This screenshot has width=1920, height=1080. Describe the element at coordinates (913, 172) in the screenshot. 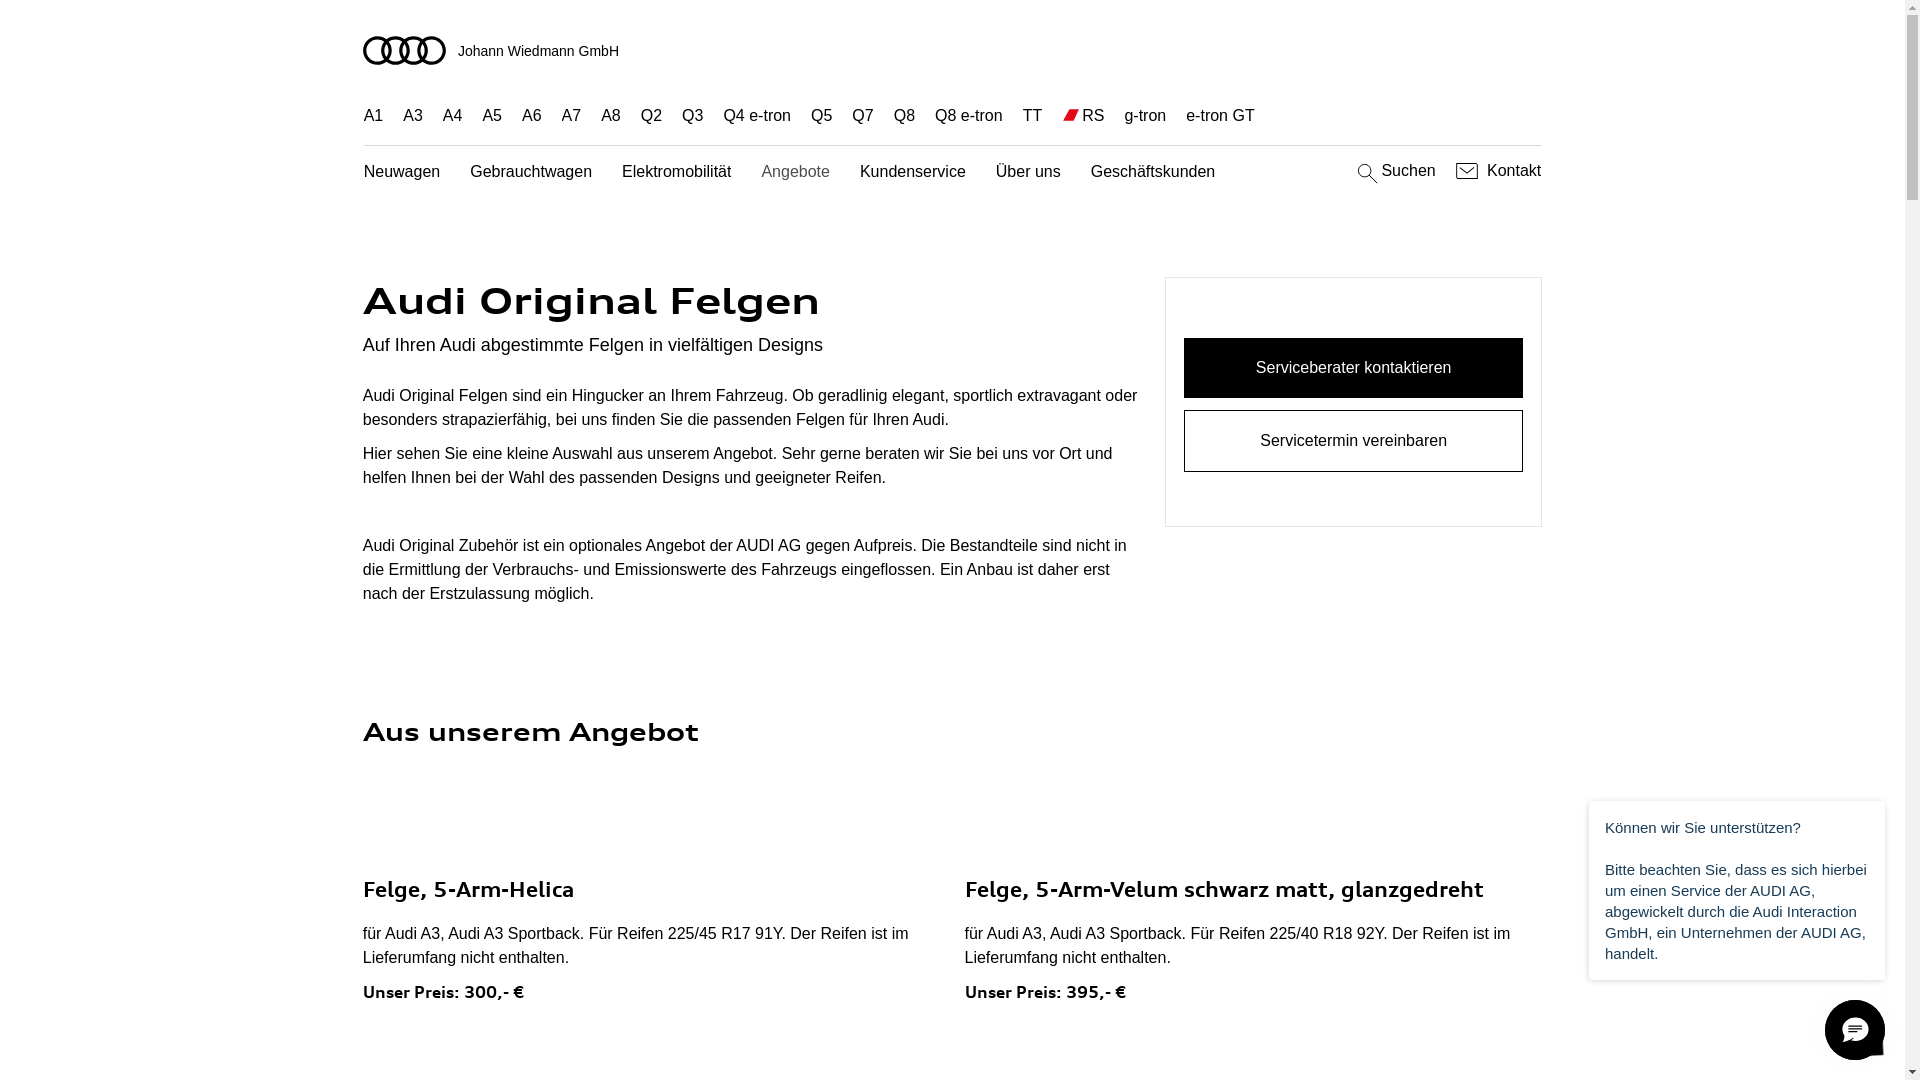

I see `Kundenservice` at that location.